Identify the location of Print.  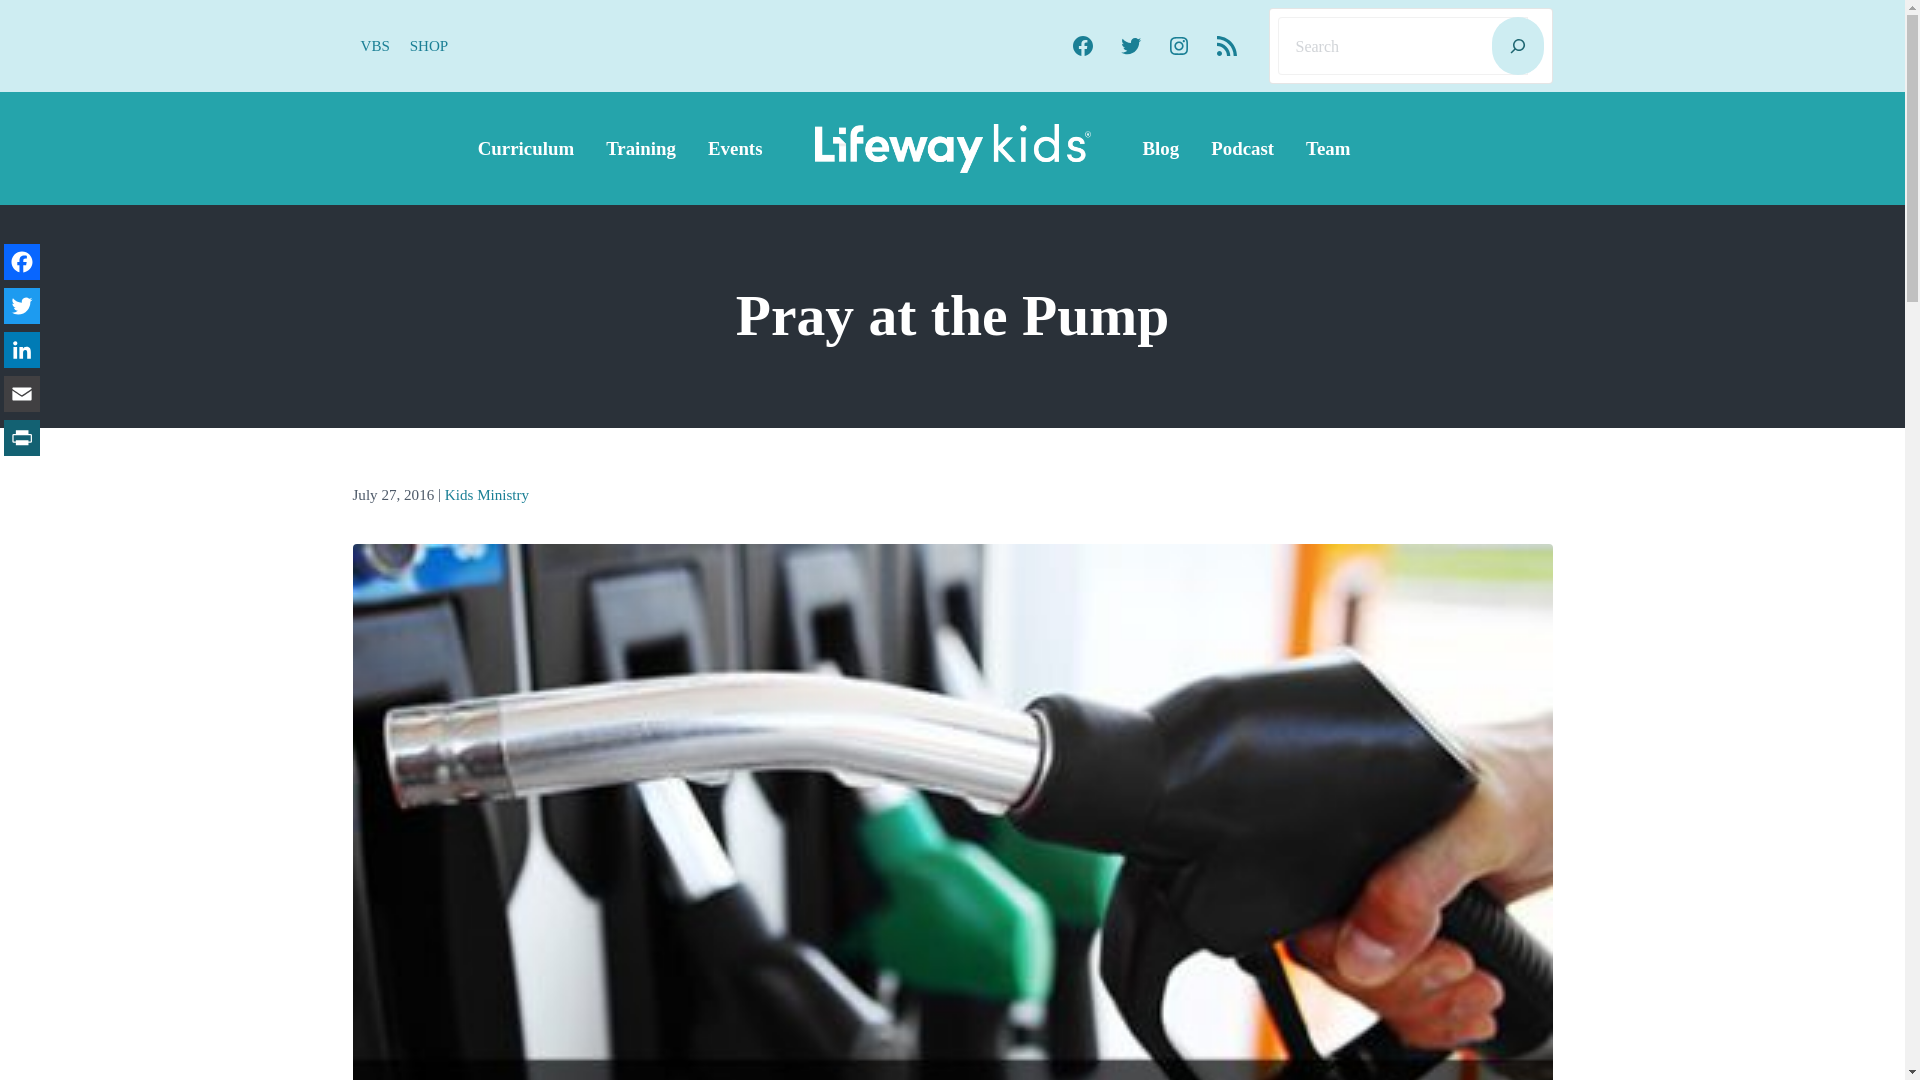
(22, 438).